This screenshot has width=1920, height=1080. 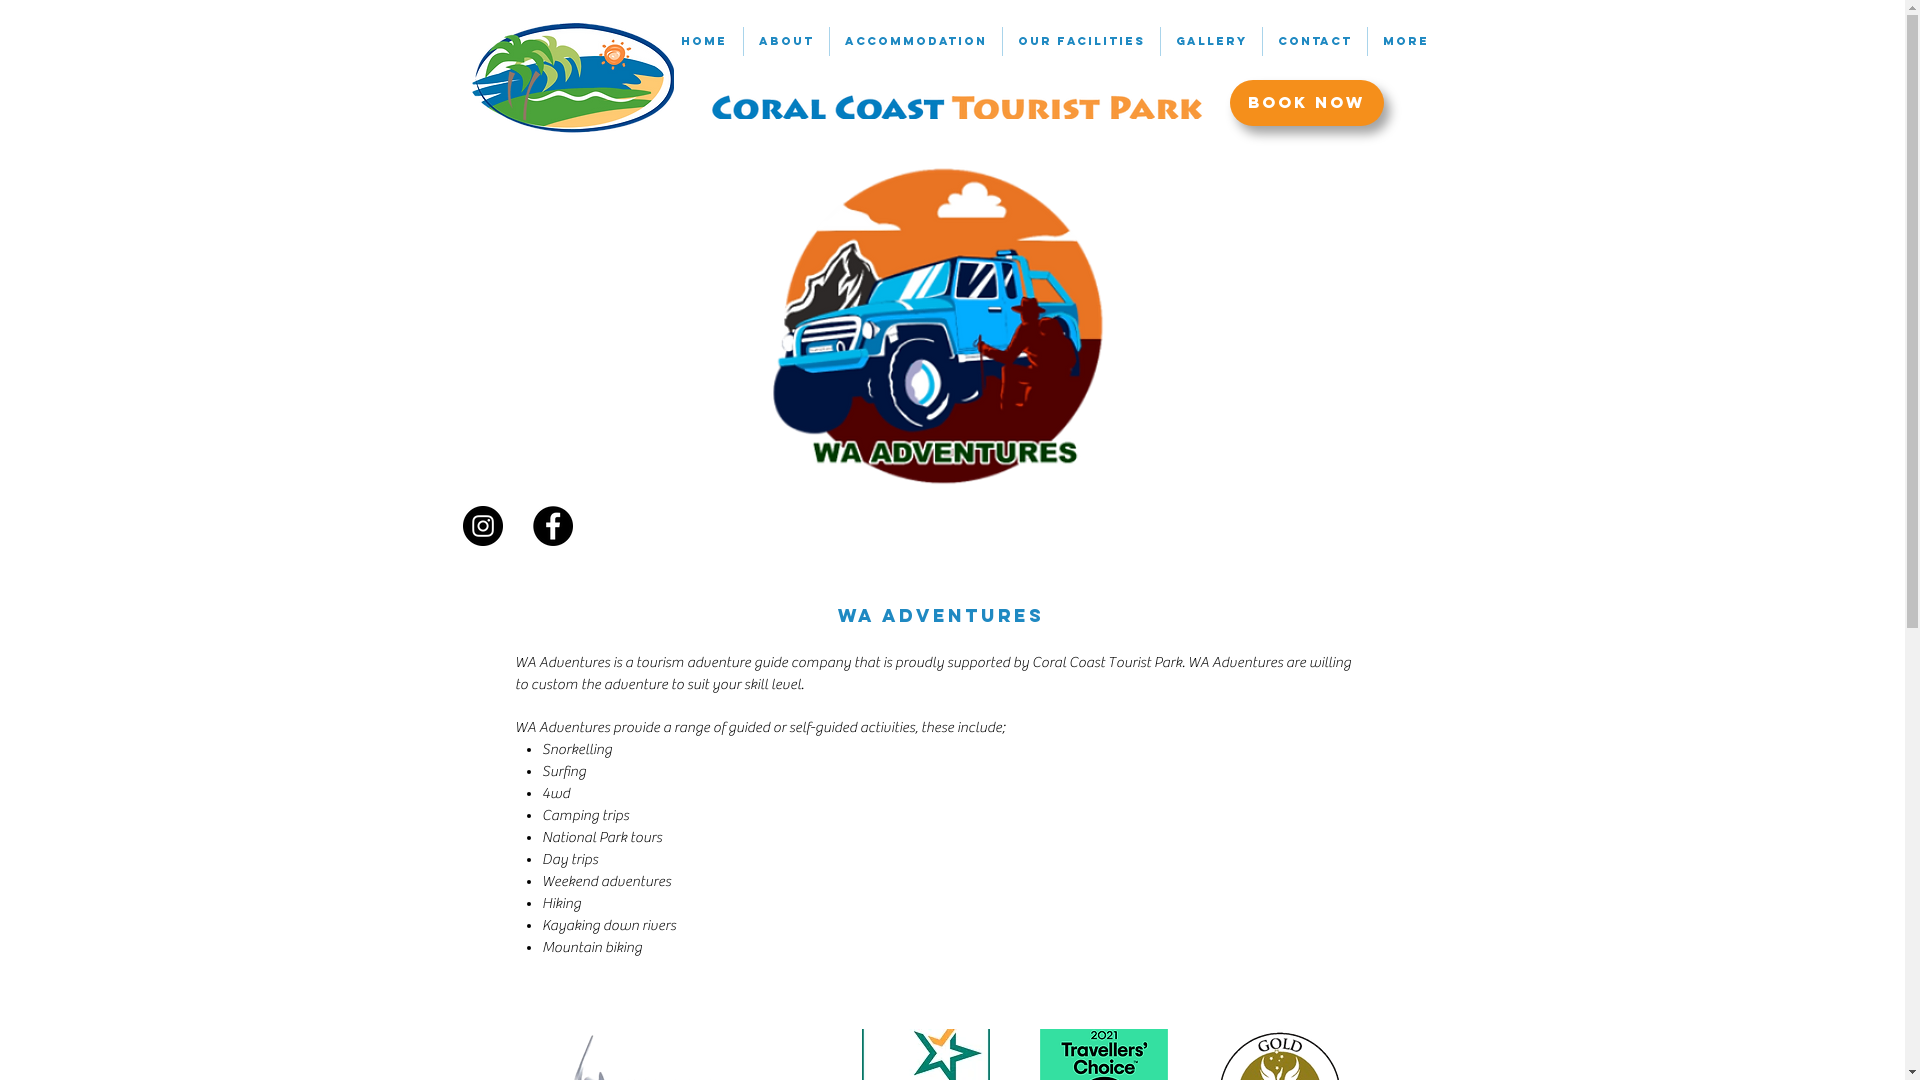 What do you see at coordinates (935, 351) in the screenshot?
I see `Waad_edited_edited_edited_edited_edited_` at bounding box center [935, 351].